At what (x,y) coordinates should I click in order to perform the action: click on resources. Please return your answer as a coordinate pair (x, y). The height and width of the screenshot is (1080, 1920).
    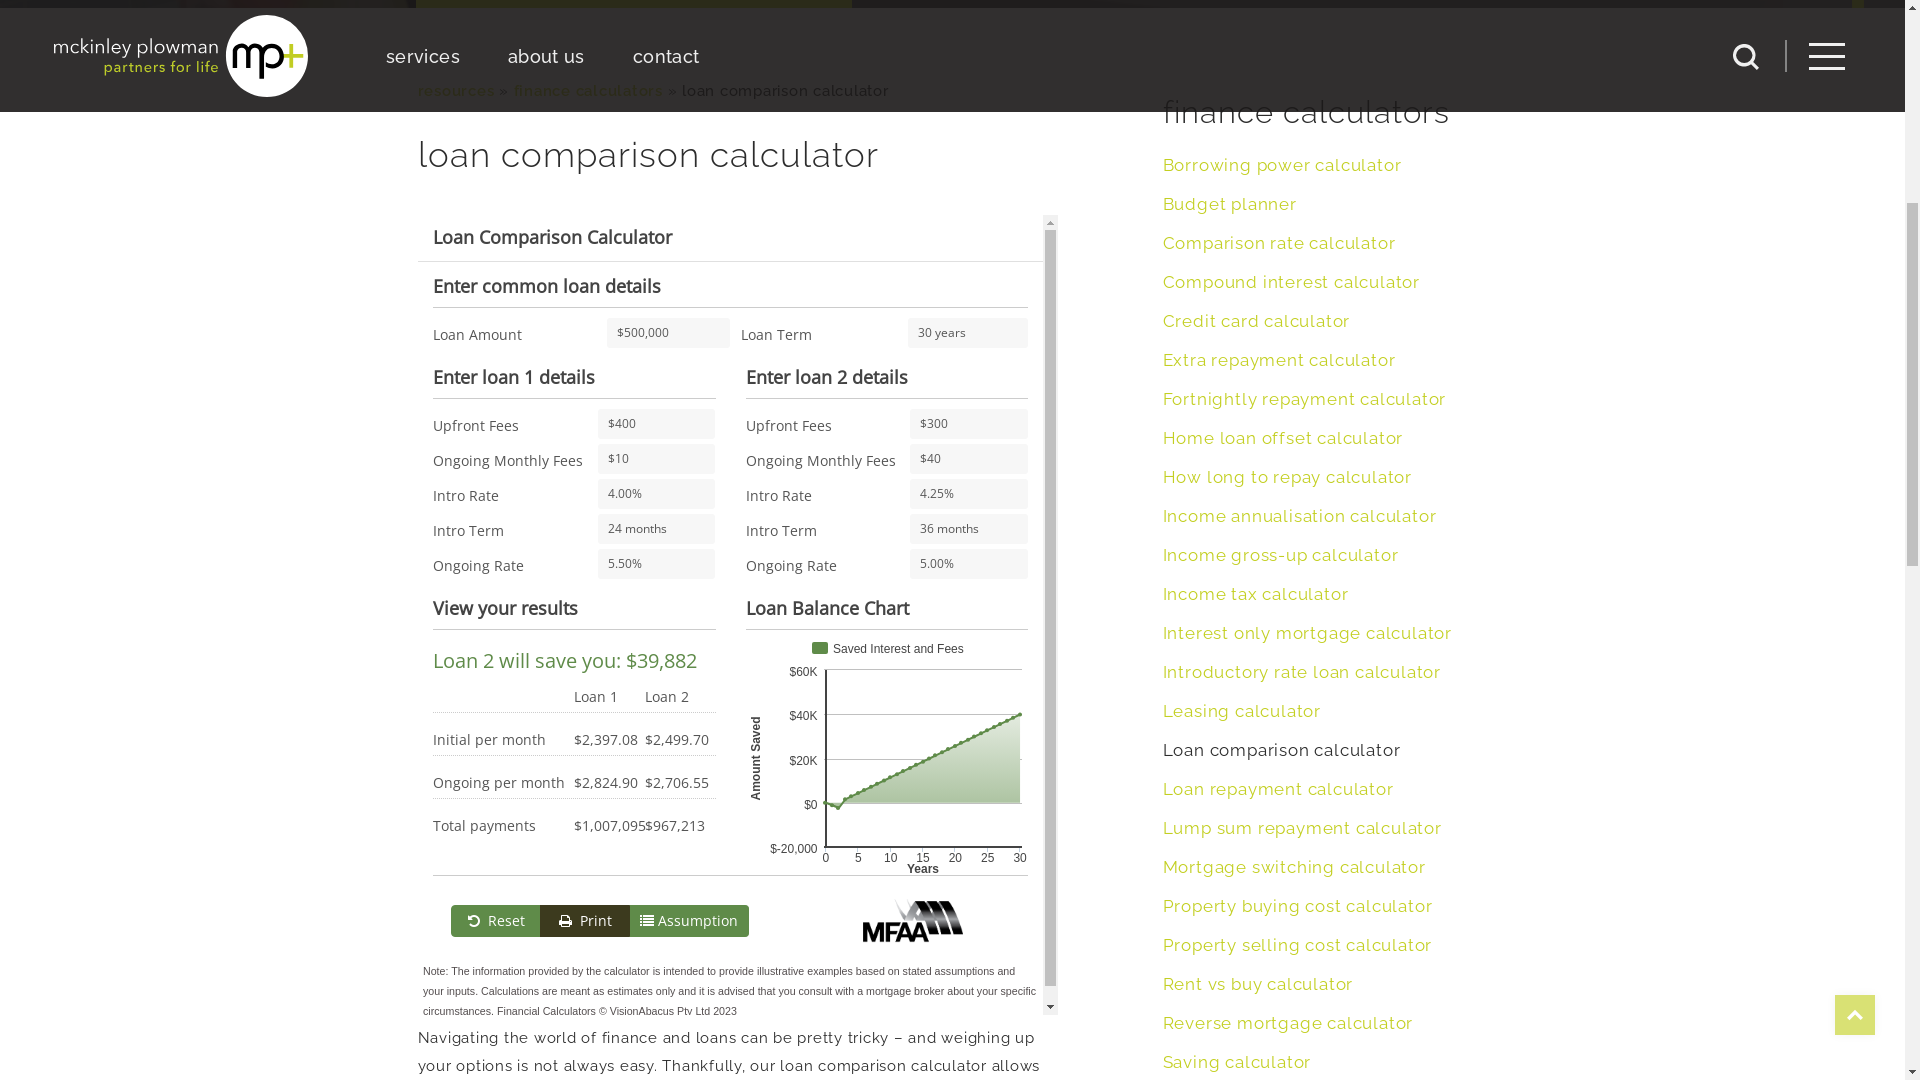
    Looking at the image, I should click on (456, 653).